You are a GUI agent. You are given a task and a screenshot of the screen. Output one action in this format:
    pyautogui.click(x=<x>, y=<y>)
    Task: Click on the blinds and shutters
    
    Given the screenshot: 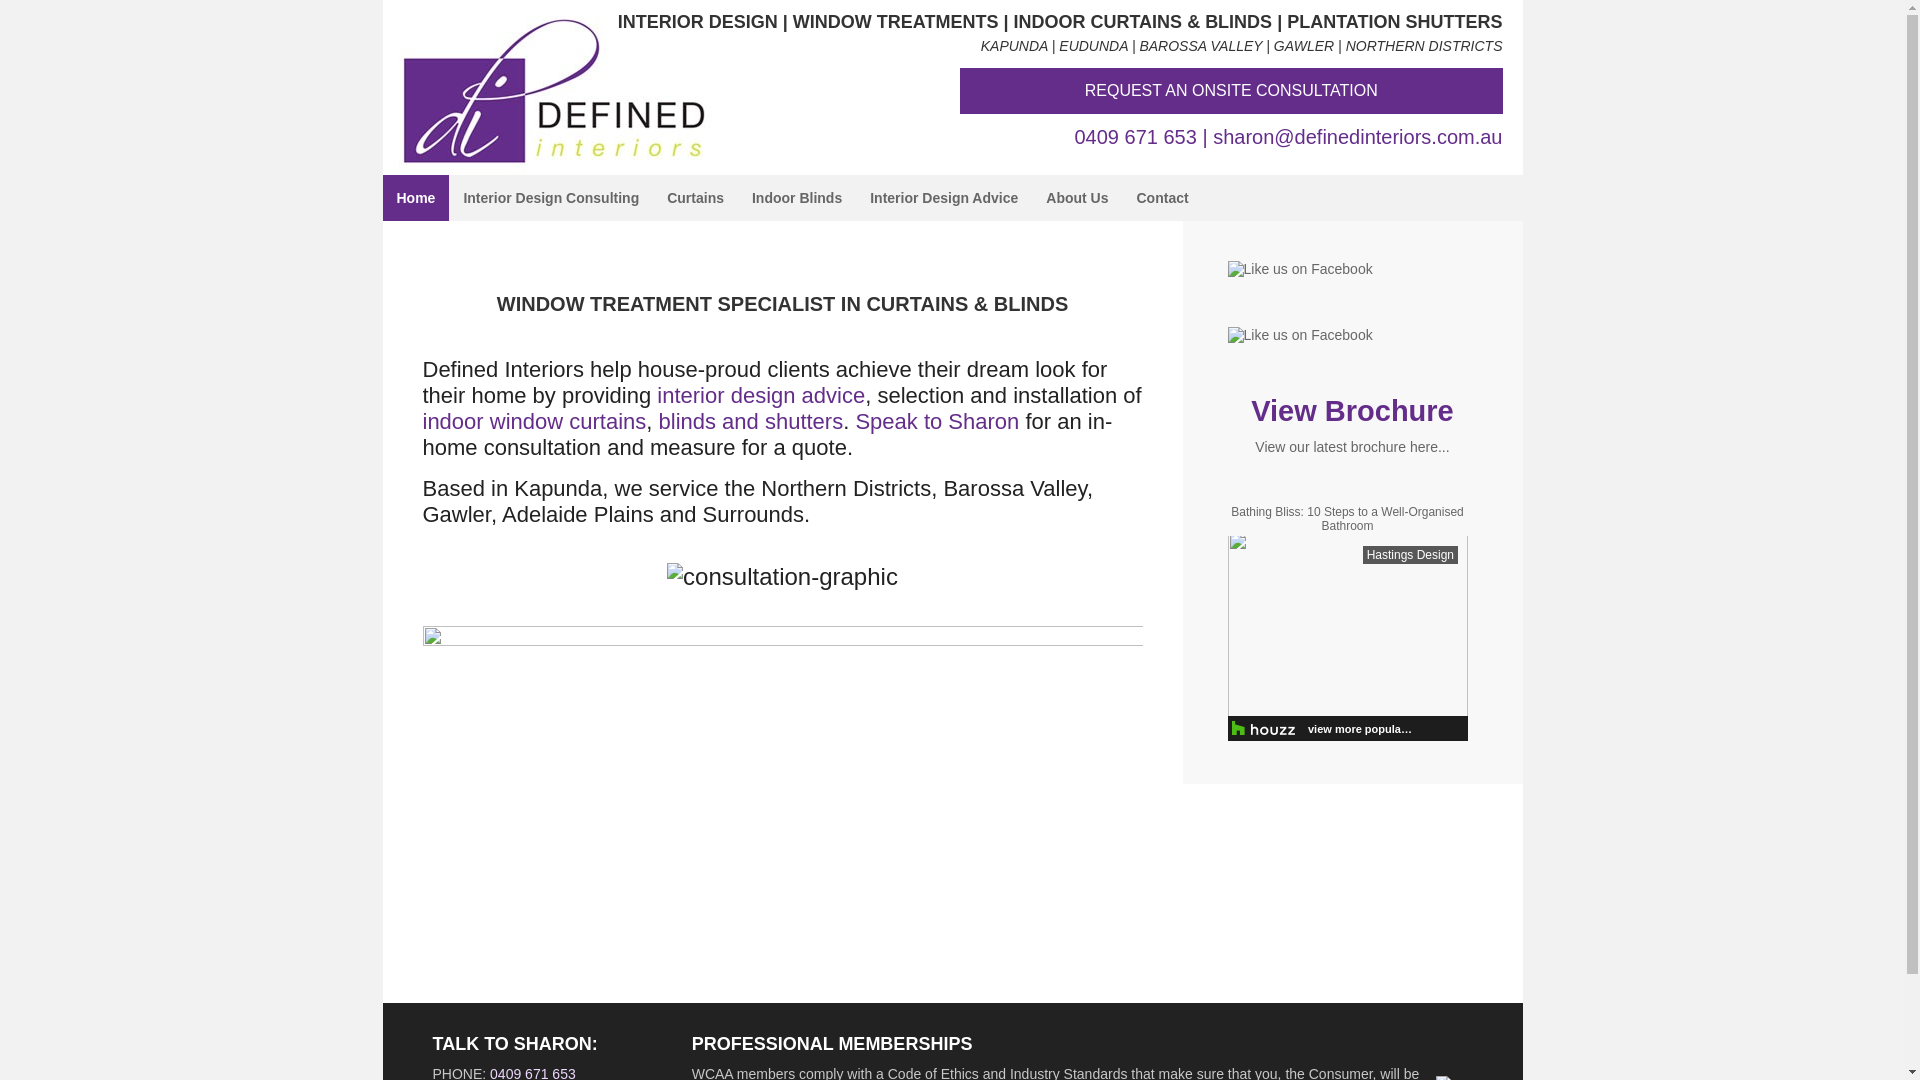 What is the action you would take?
    pyautogui.click(x=752, y=422)
    